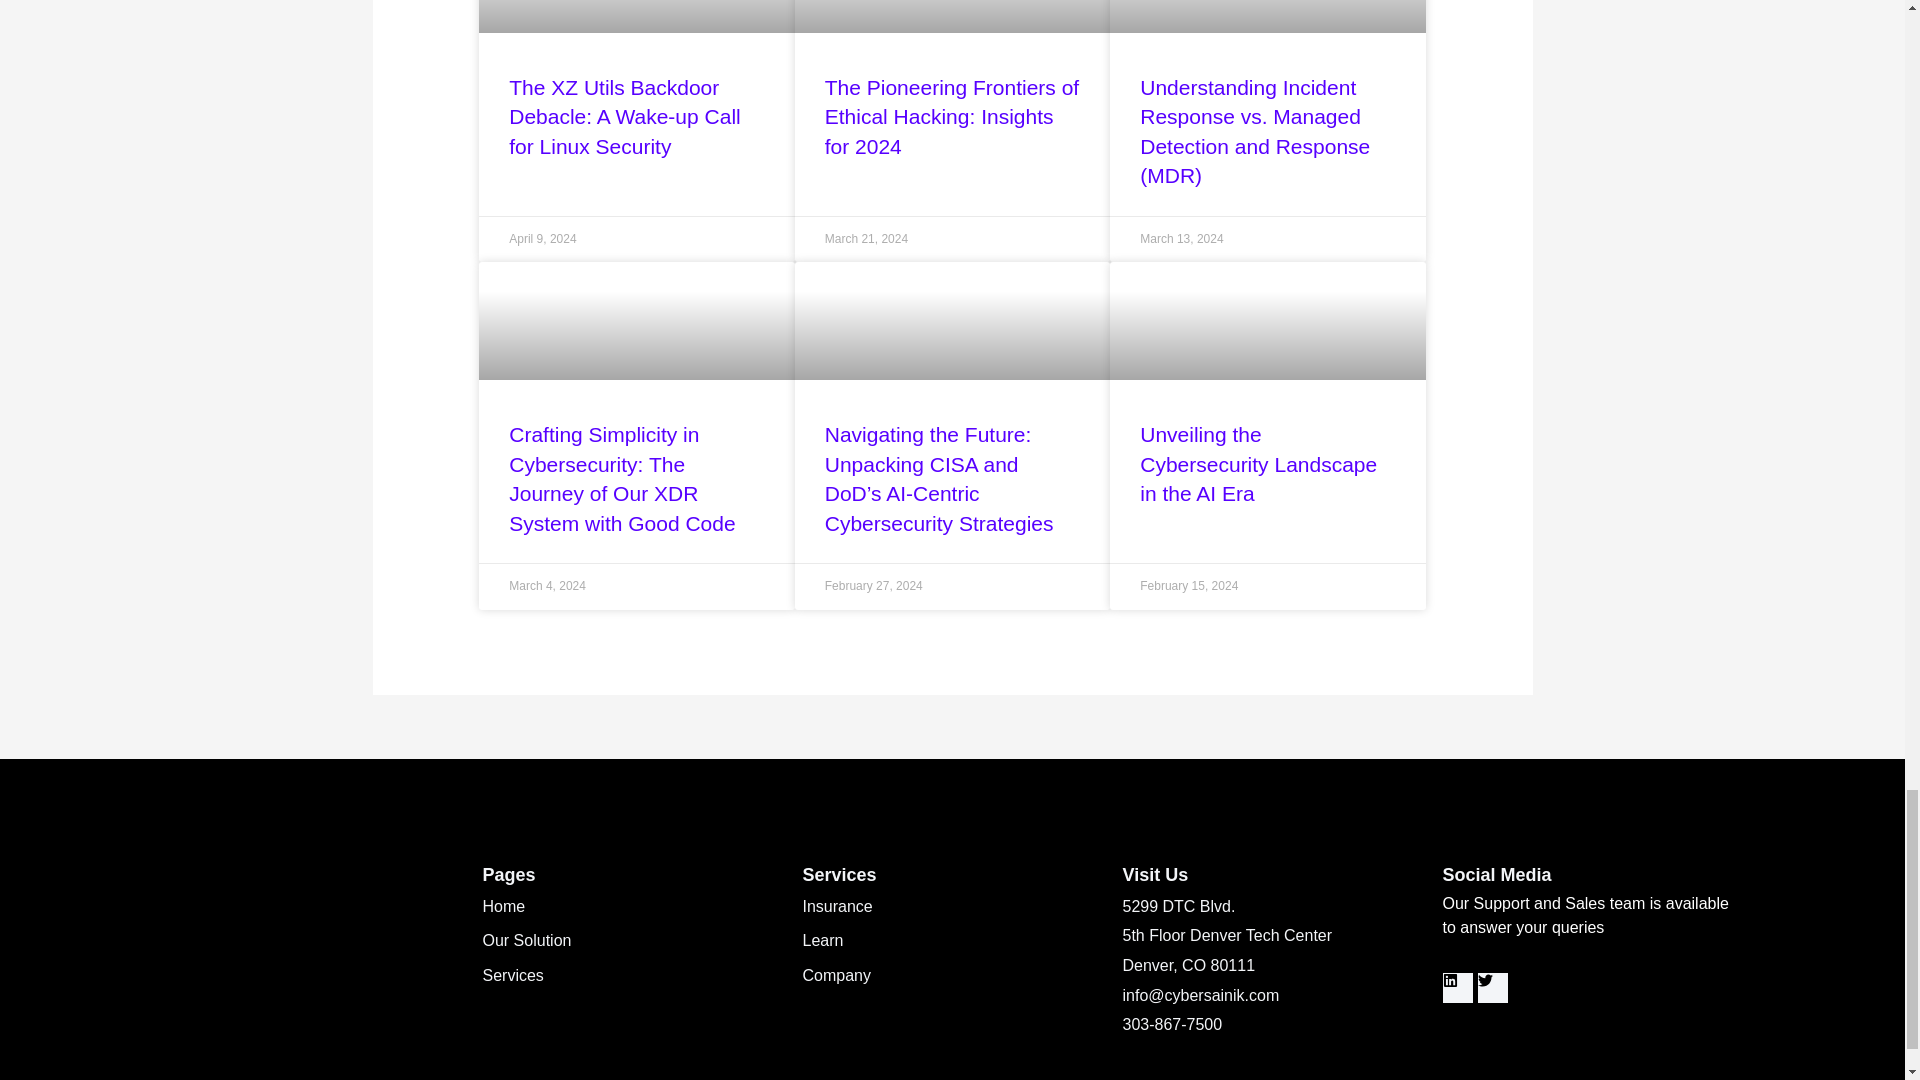 Image resolution: width=1920 pixels, height=1080 pixels. Describe the element at coordinates (631, 976) in the screenshot. I see `Services` at that location.